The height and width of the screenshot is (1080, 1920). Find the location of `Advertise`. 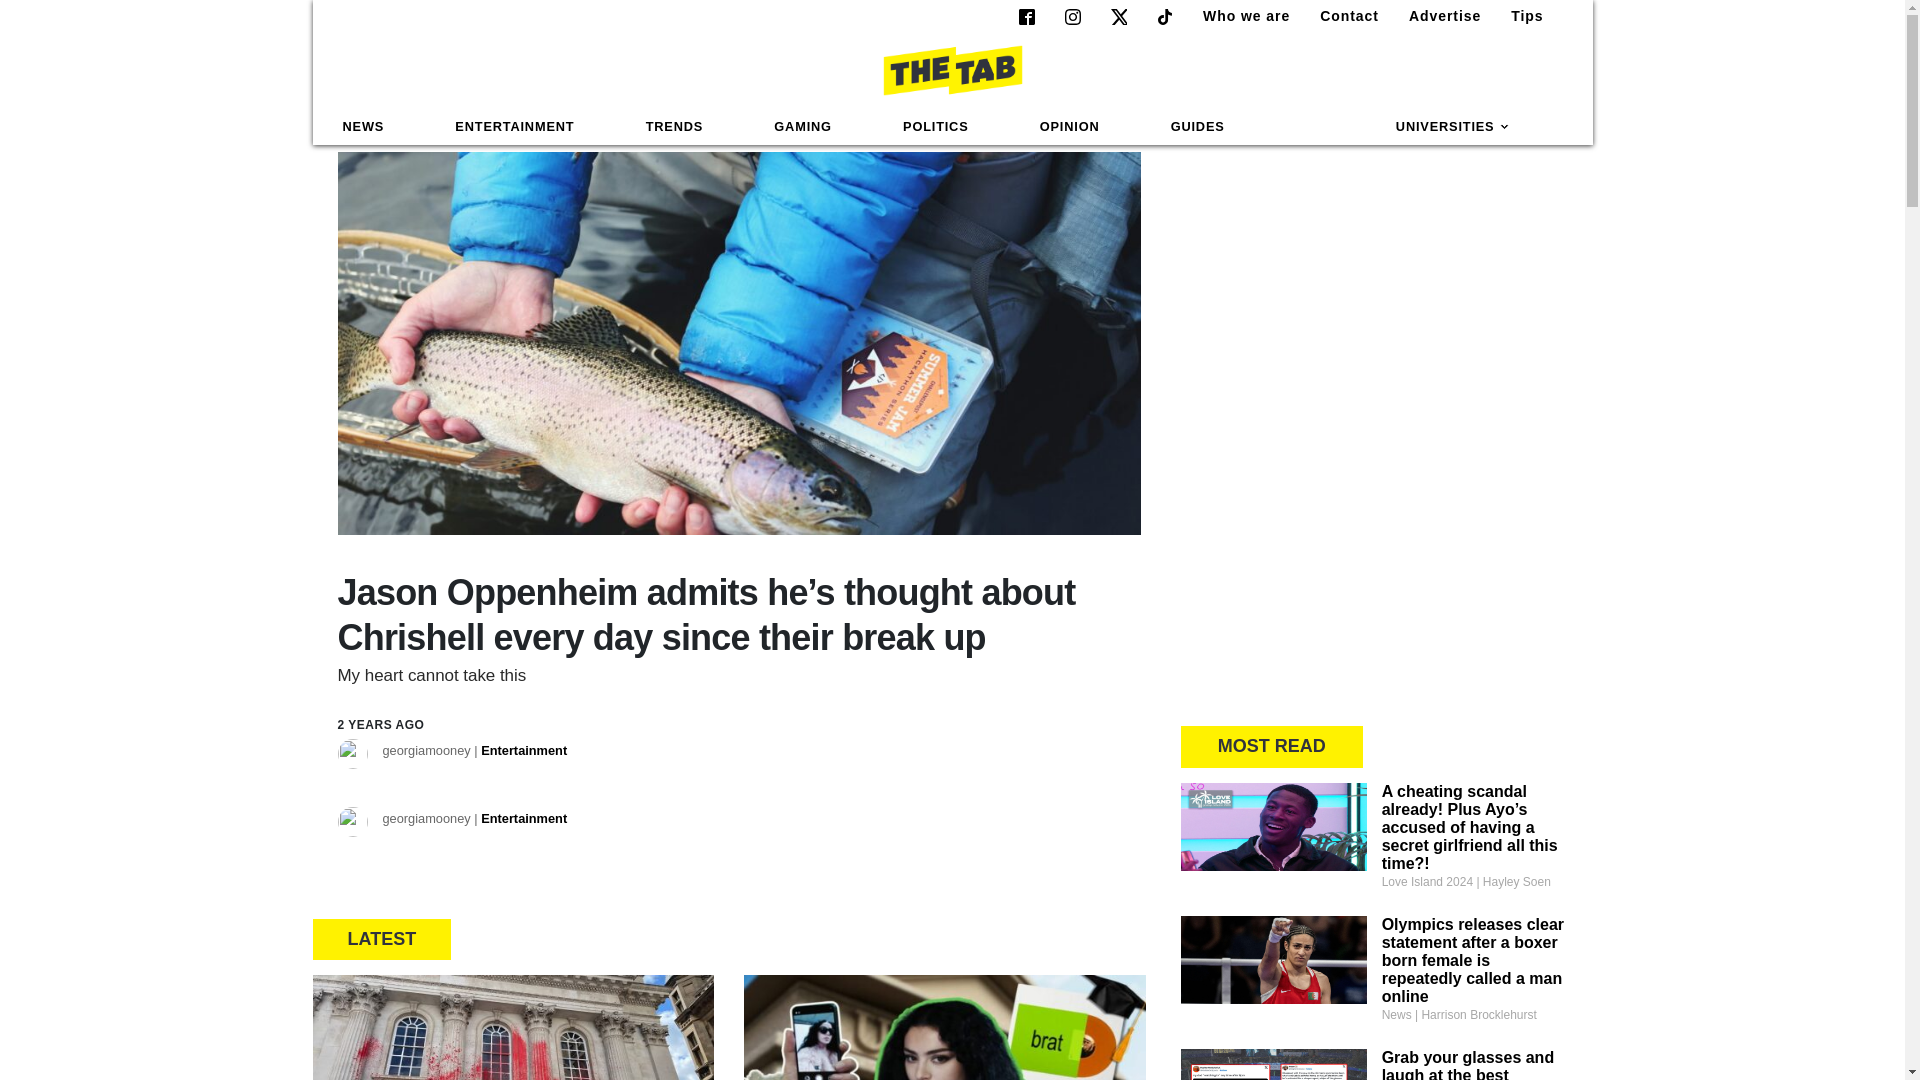

Advertise is located at coordinates (1436, 16).